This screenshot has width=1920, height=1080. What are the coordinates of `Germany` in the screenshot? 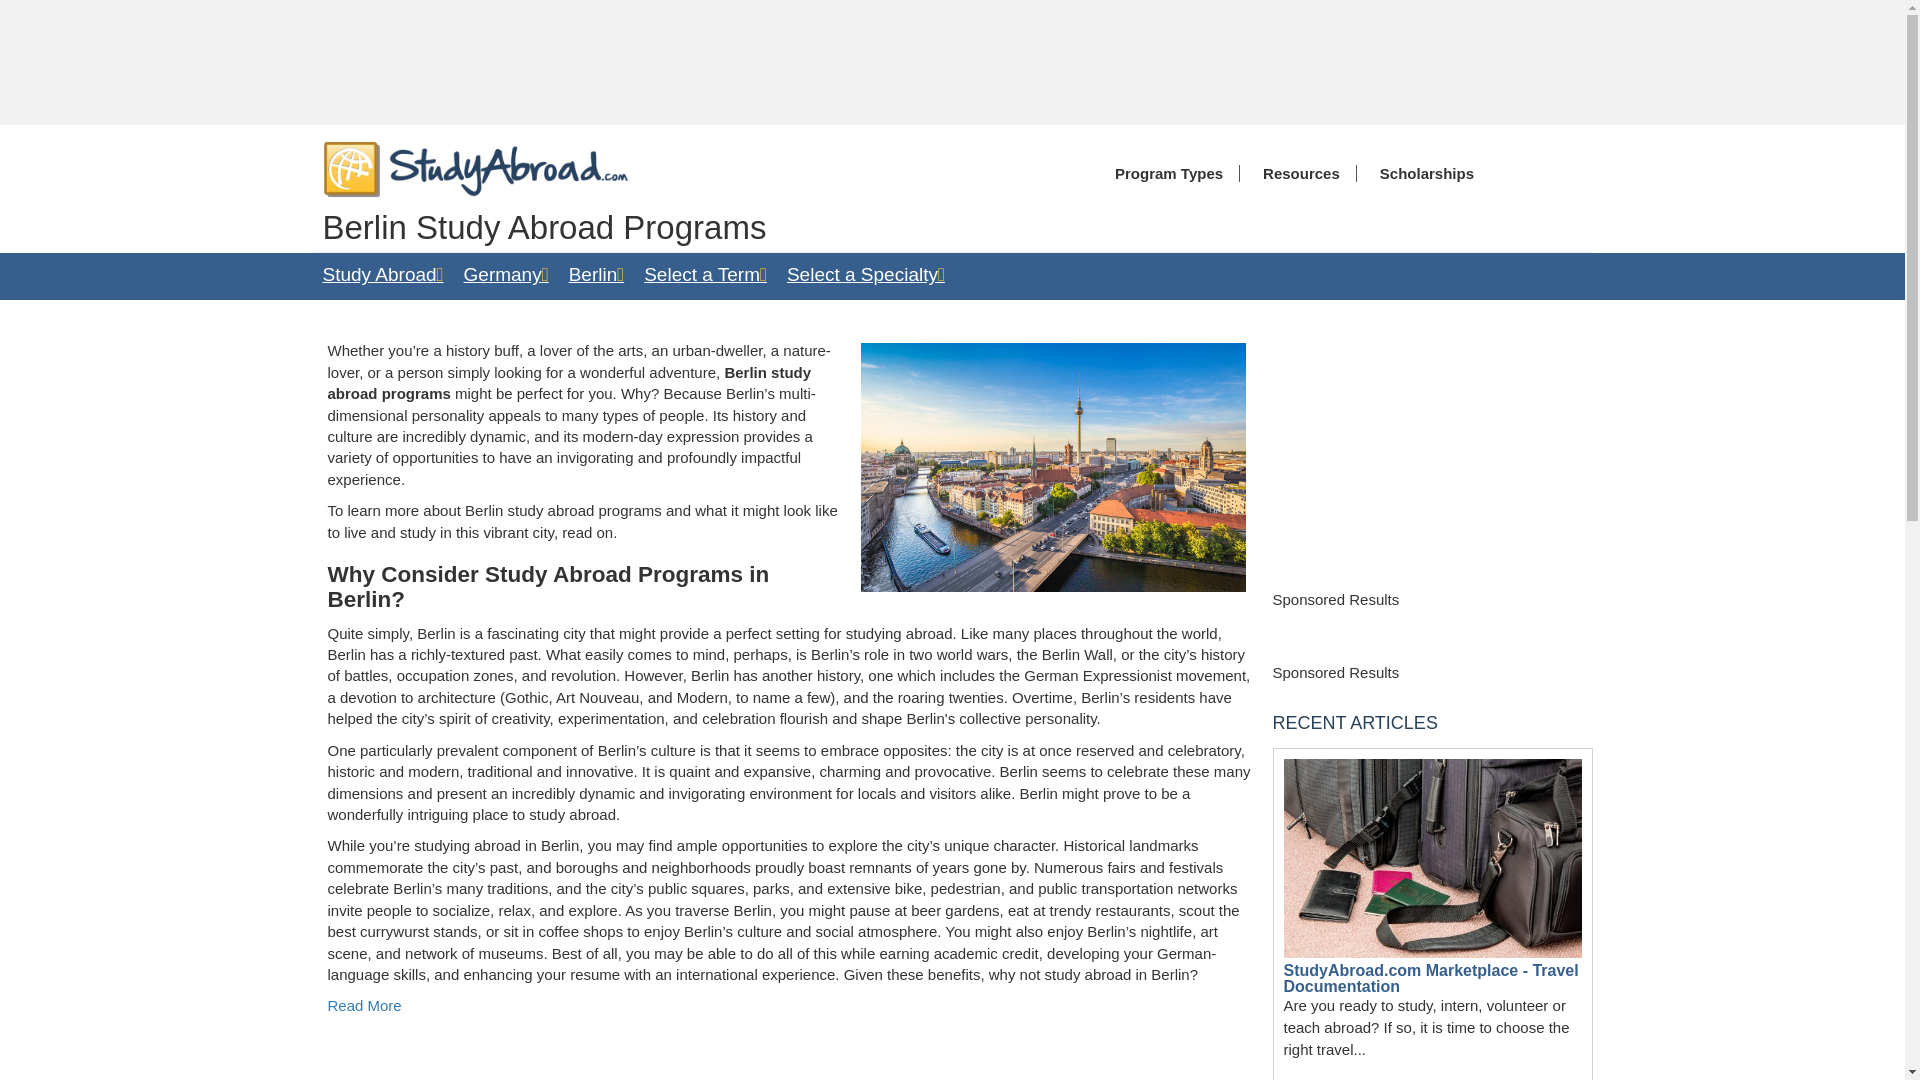 It's located at (506, 274).